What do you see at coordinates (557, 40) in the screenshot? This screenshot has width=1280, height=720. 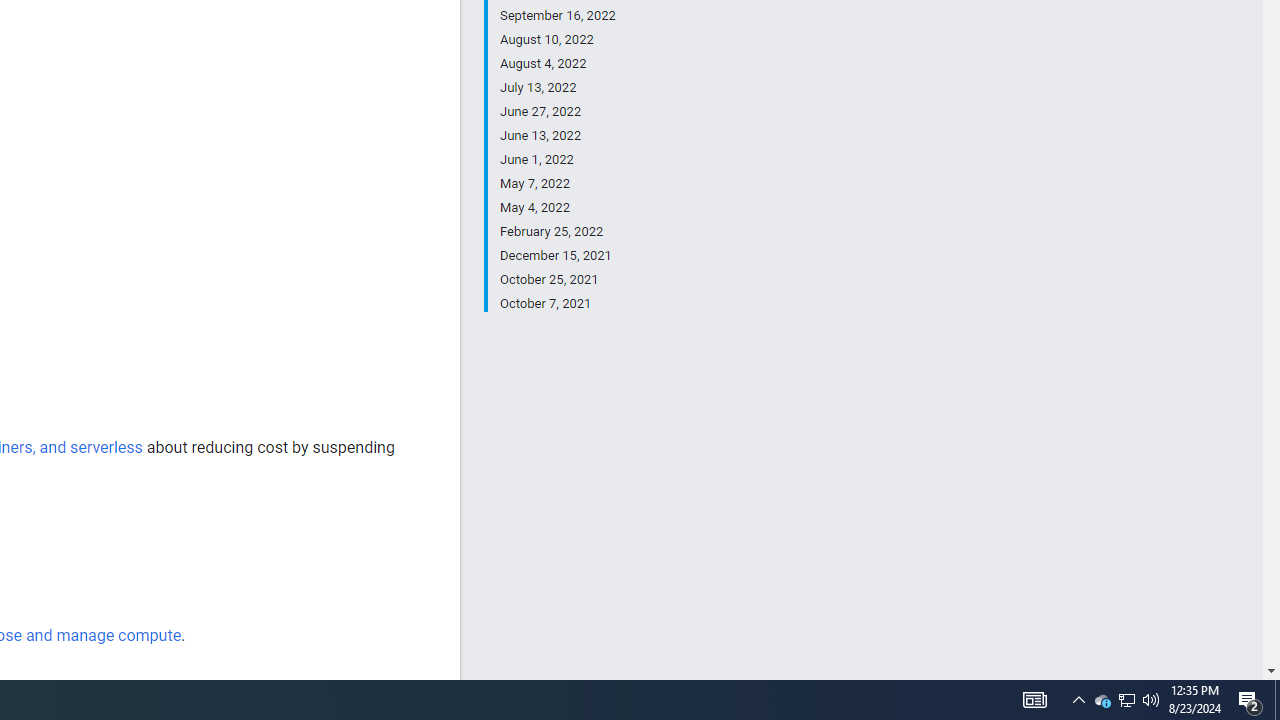 I see `August 10, 2022` at bounding box center [557, 40].